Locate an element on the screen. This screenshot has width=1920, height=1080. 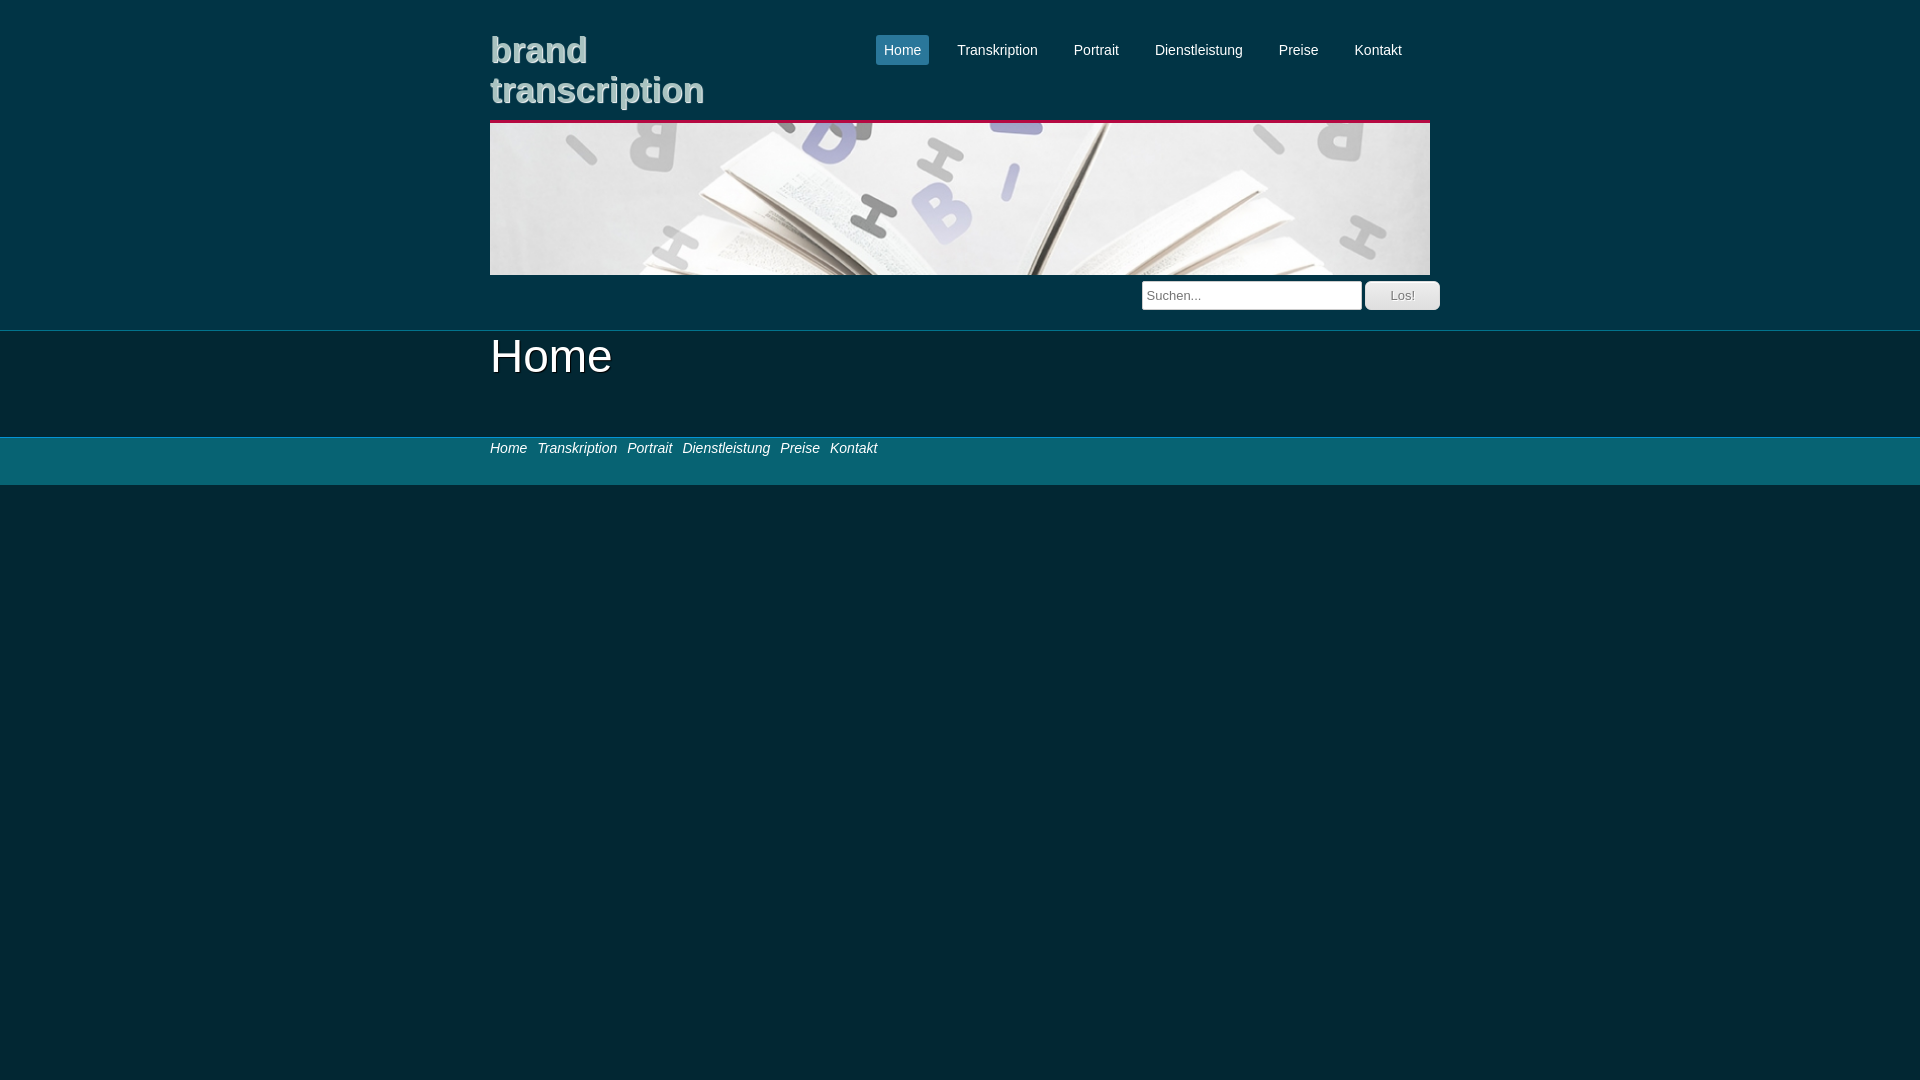
Transkription is located at coordinates (997, 50).